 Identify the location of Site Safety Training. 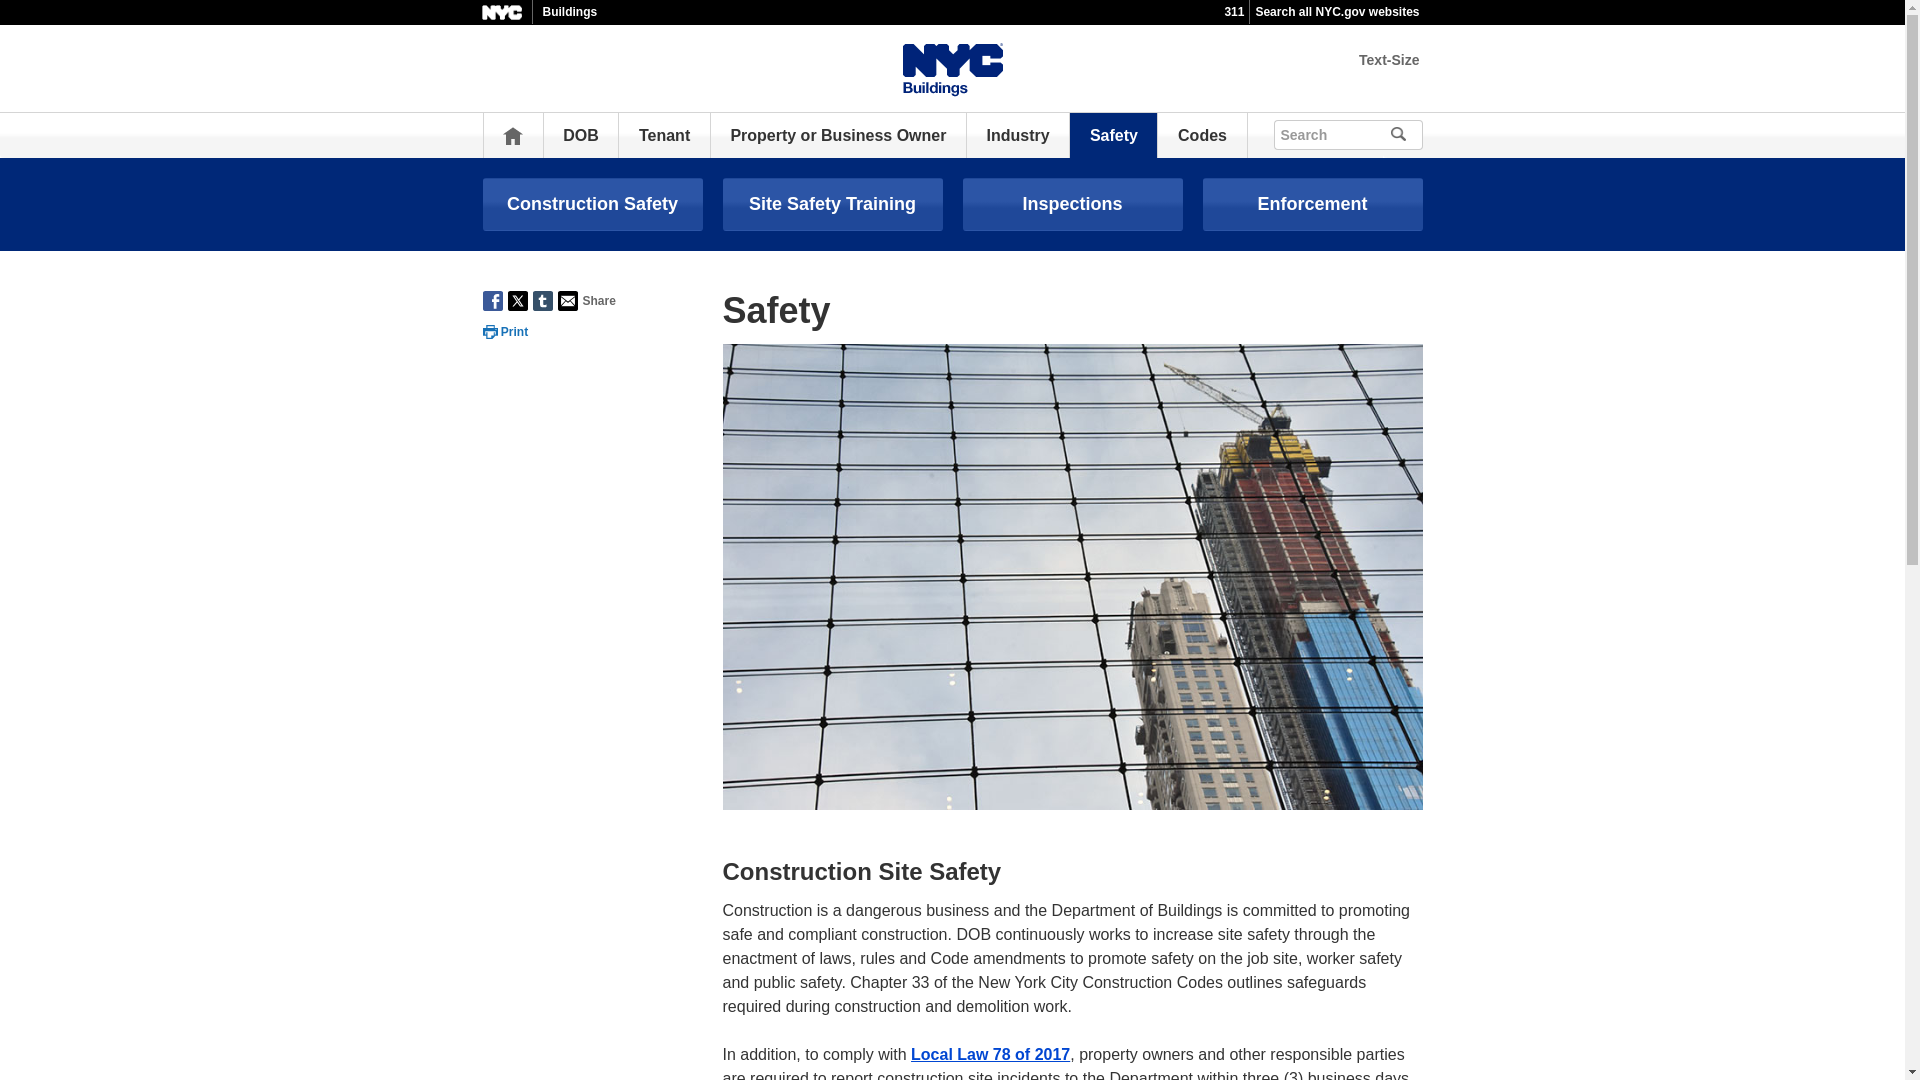
(832, 204).